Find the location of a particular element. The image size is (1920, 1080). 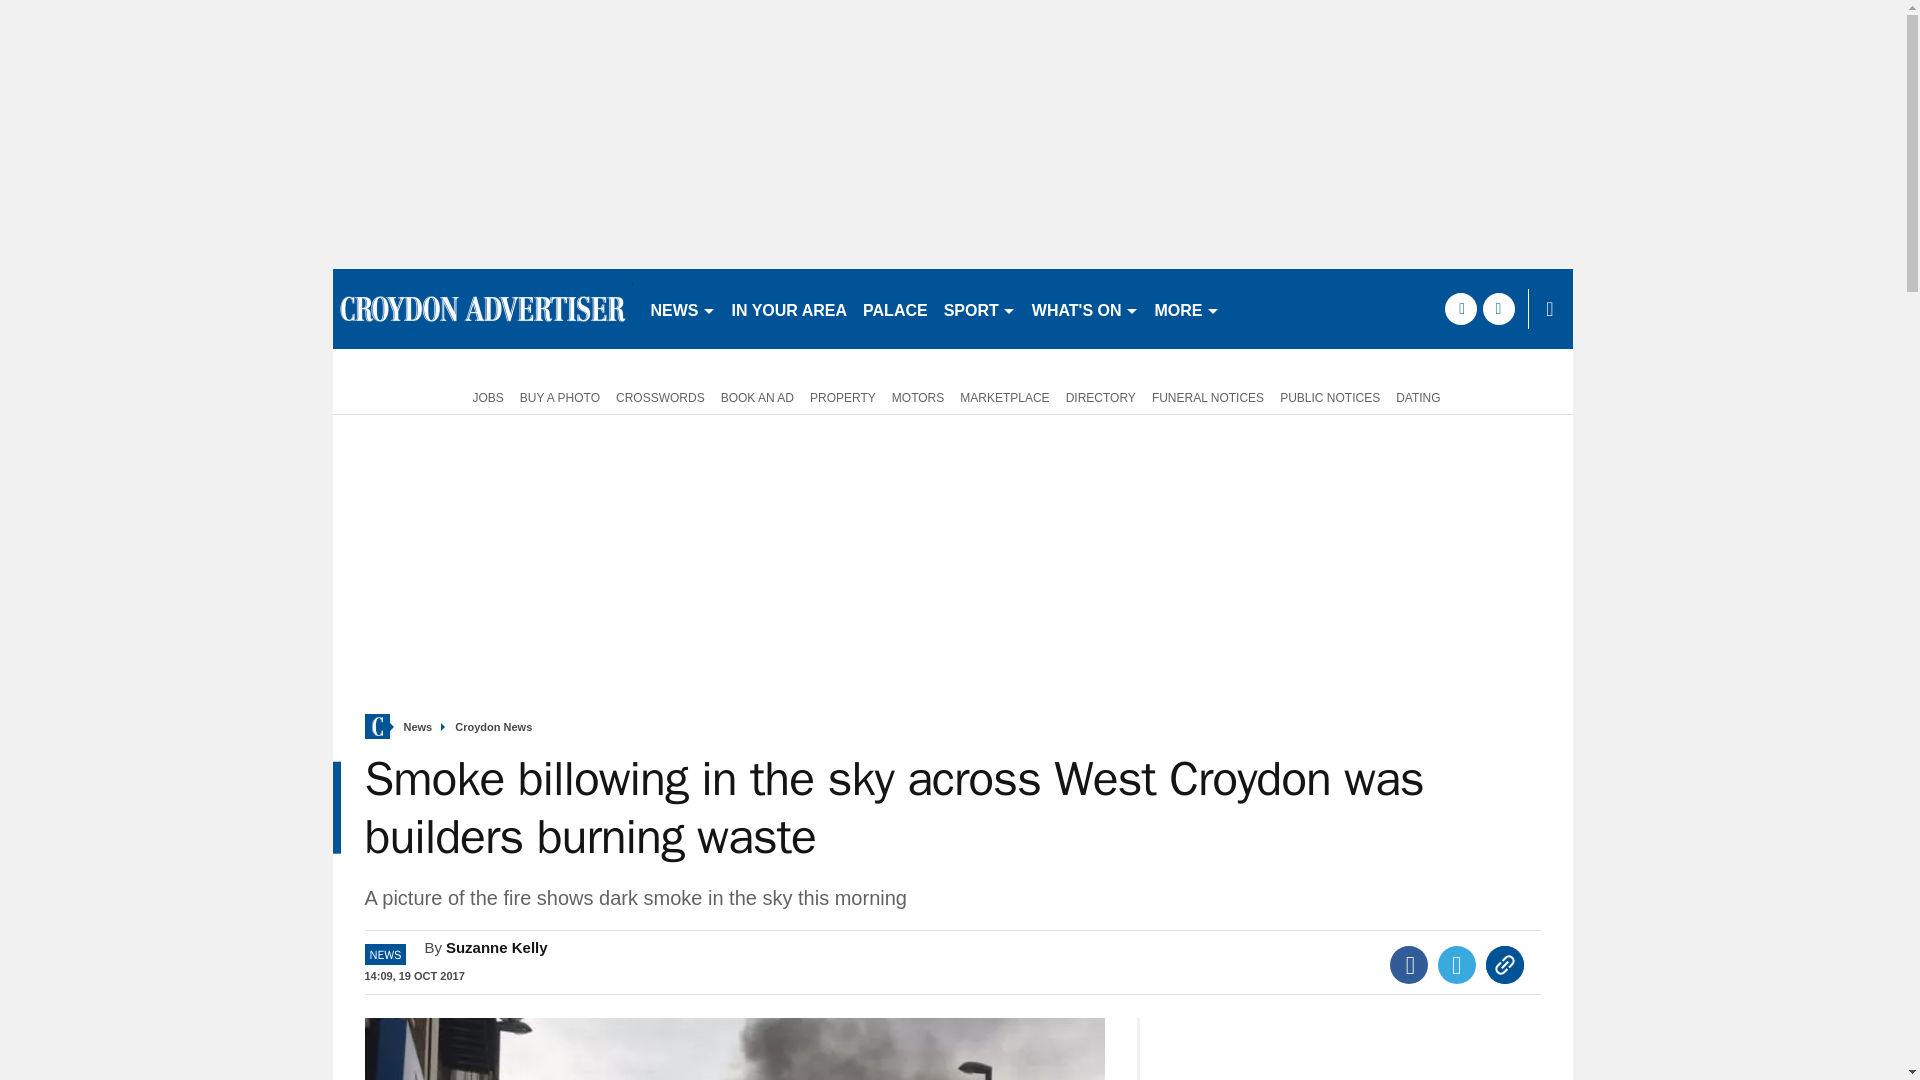

NEWS is located at coordinates (682, 308).